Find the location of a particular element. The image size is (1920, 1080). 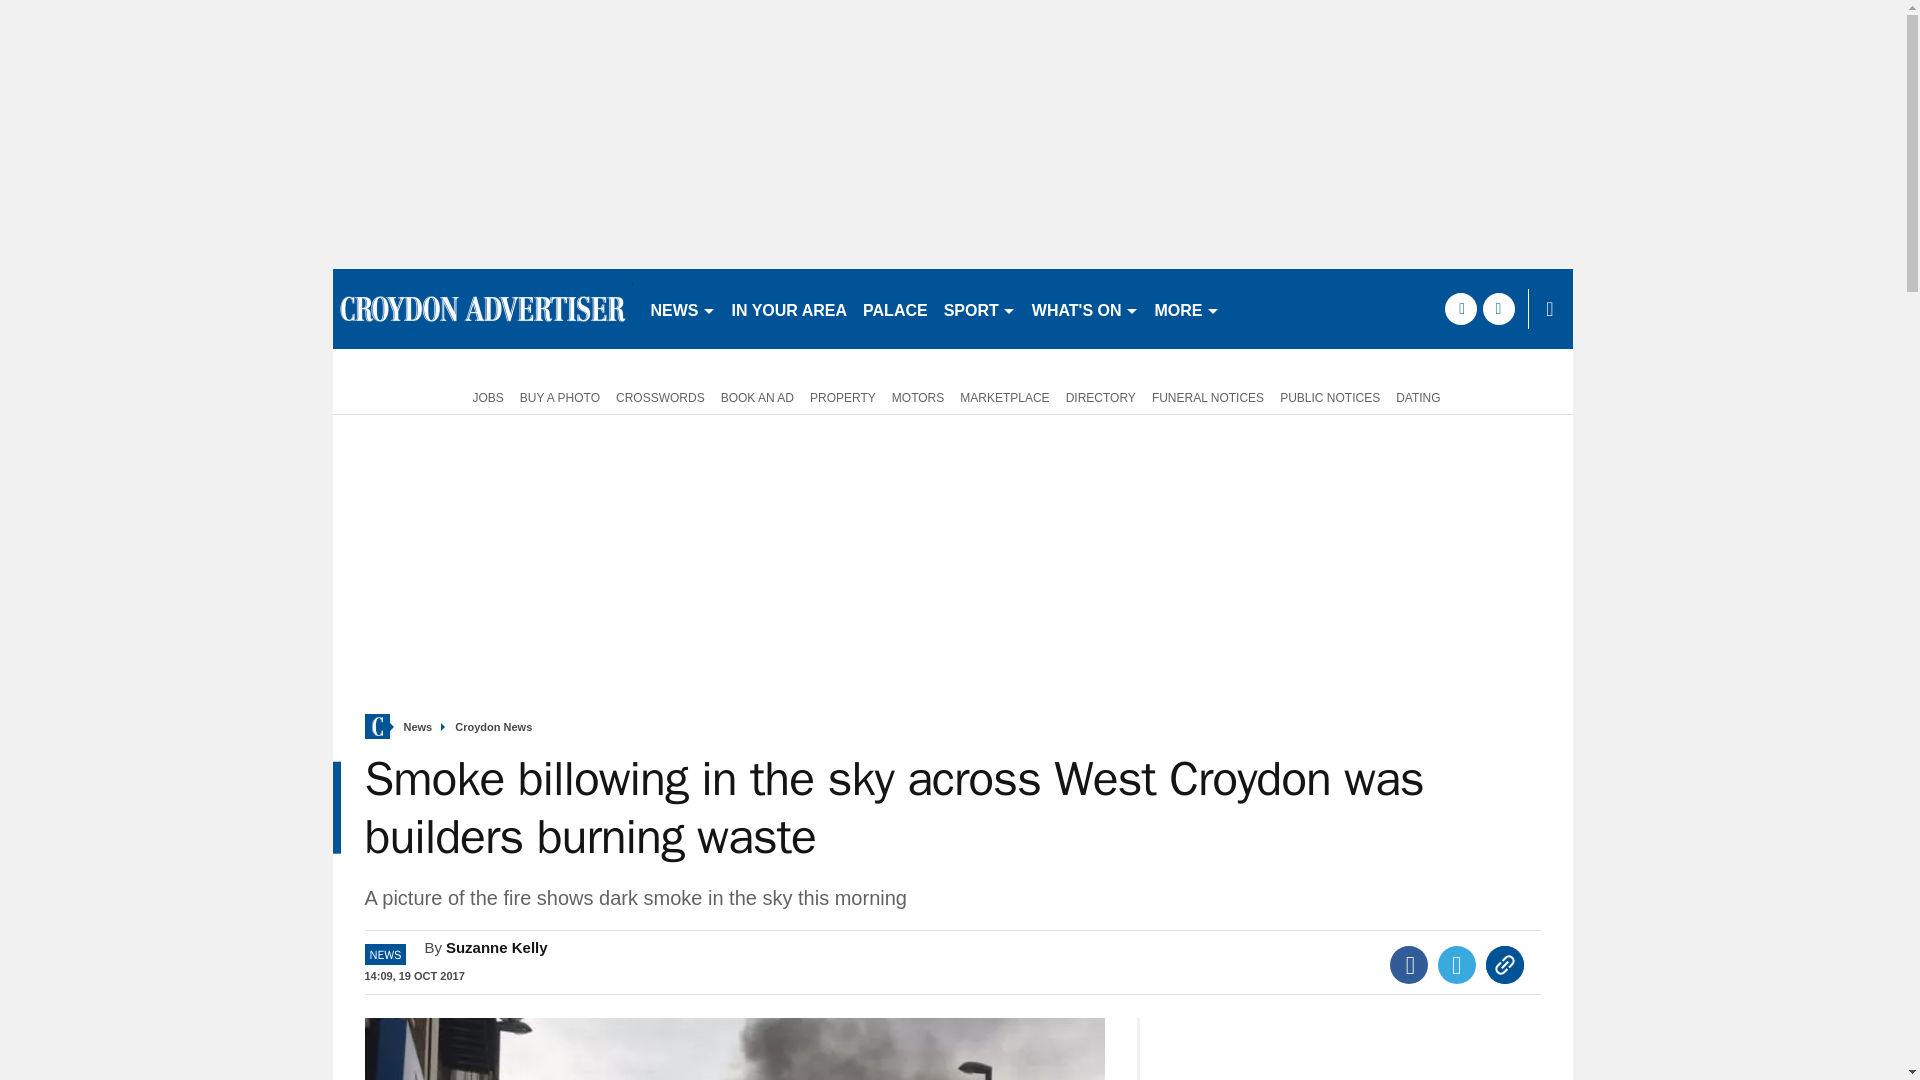

NEWS is located at coordinates (682, 308).